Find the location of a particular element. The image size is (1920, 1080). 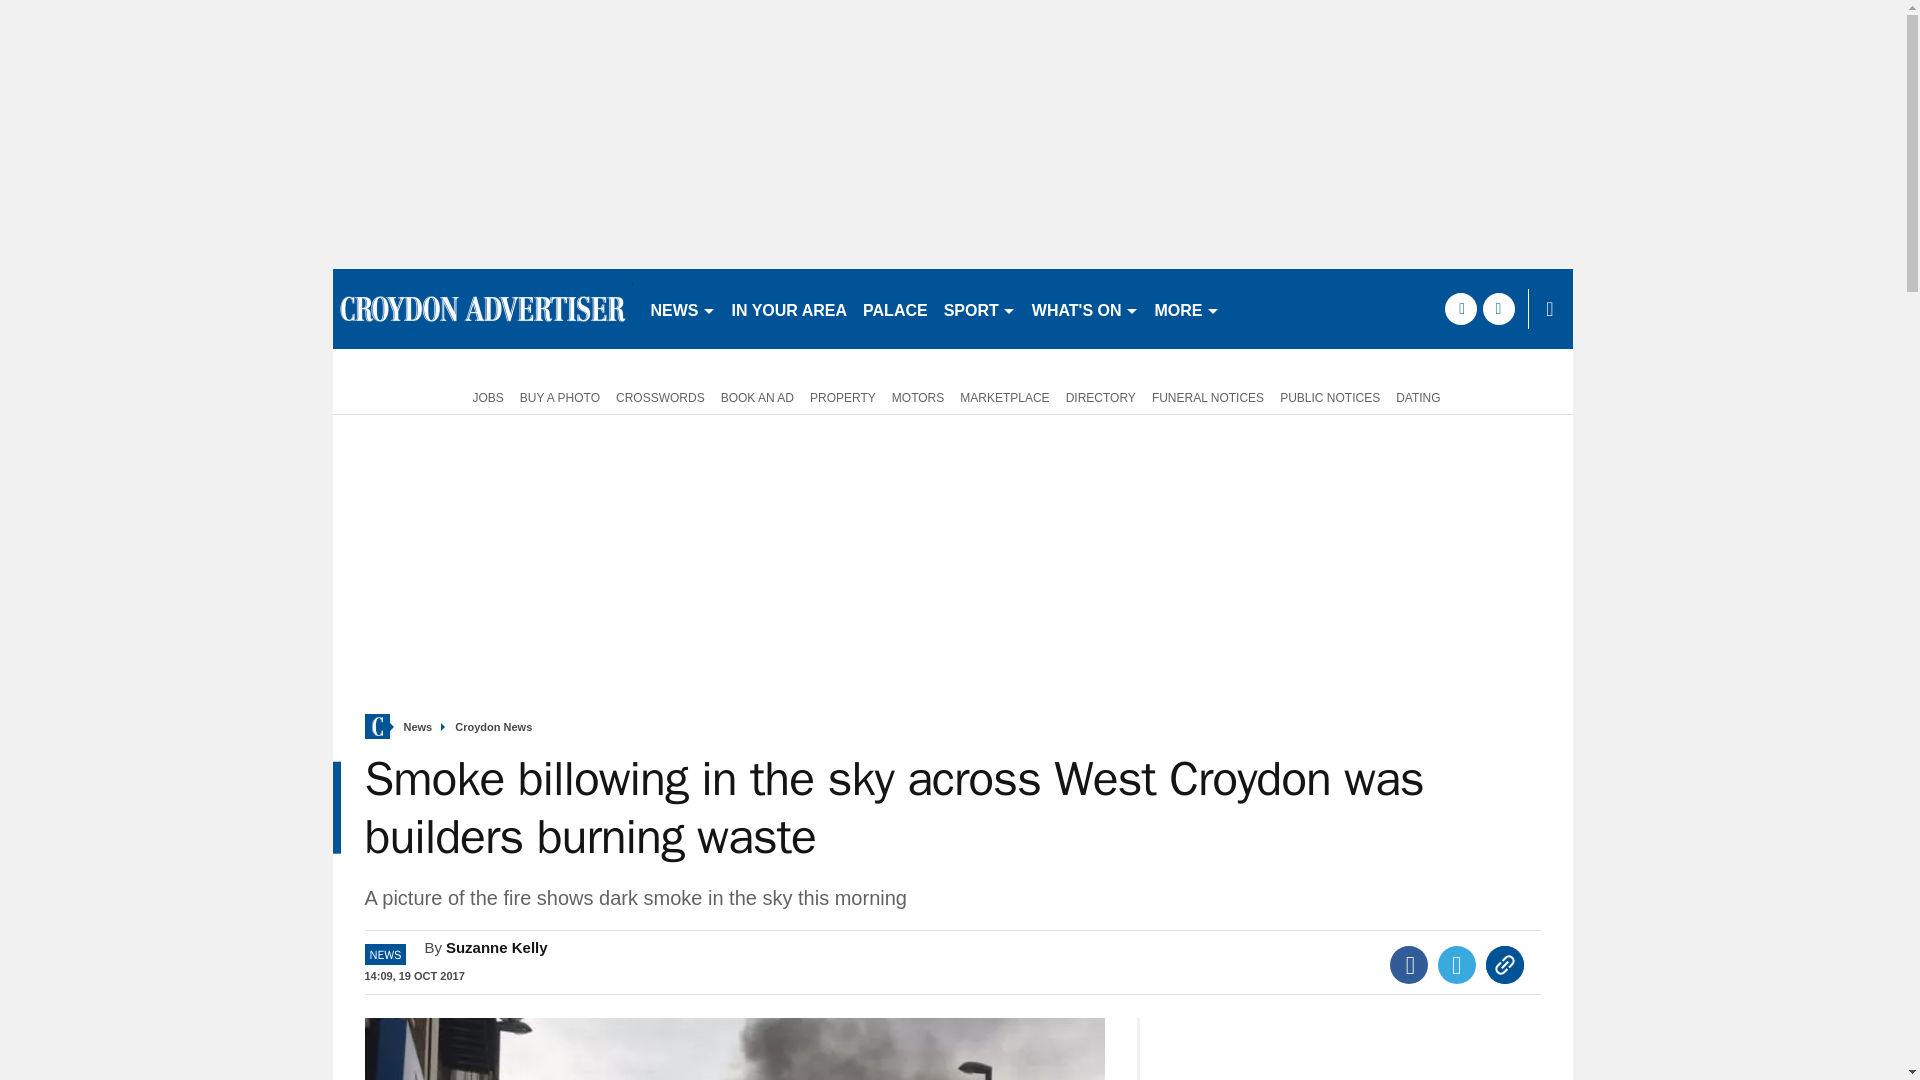

NEWS is located at coordinates (682, 308).